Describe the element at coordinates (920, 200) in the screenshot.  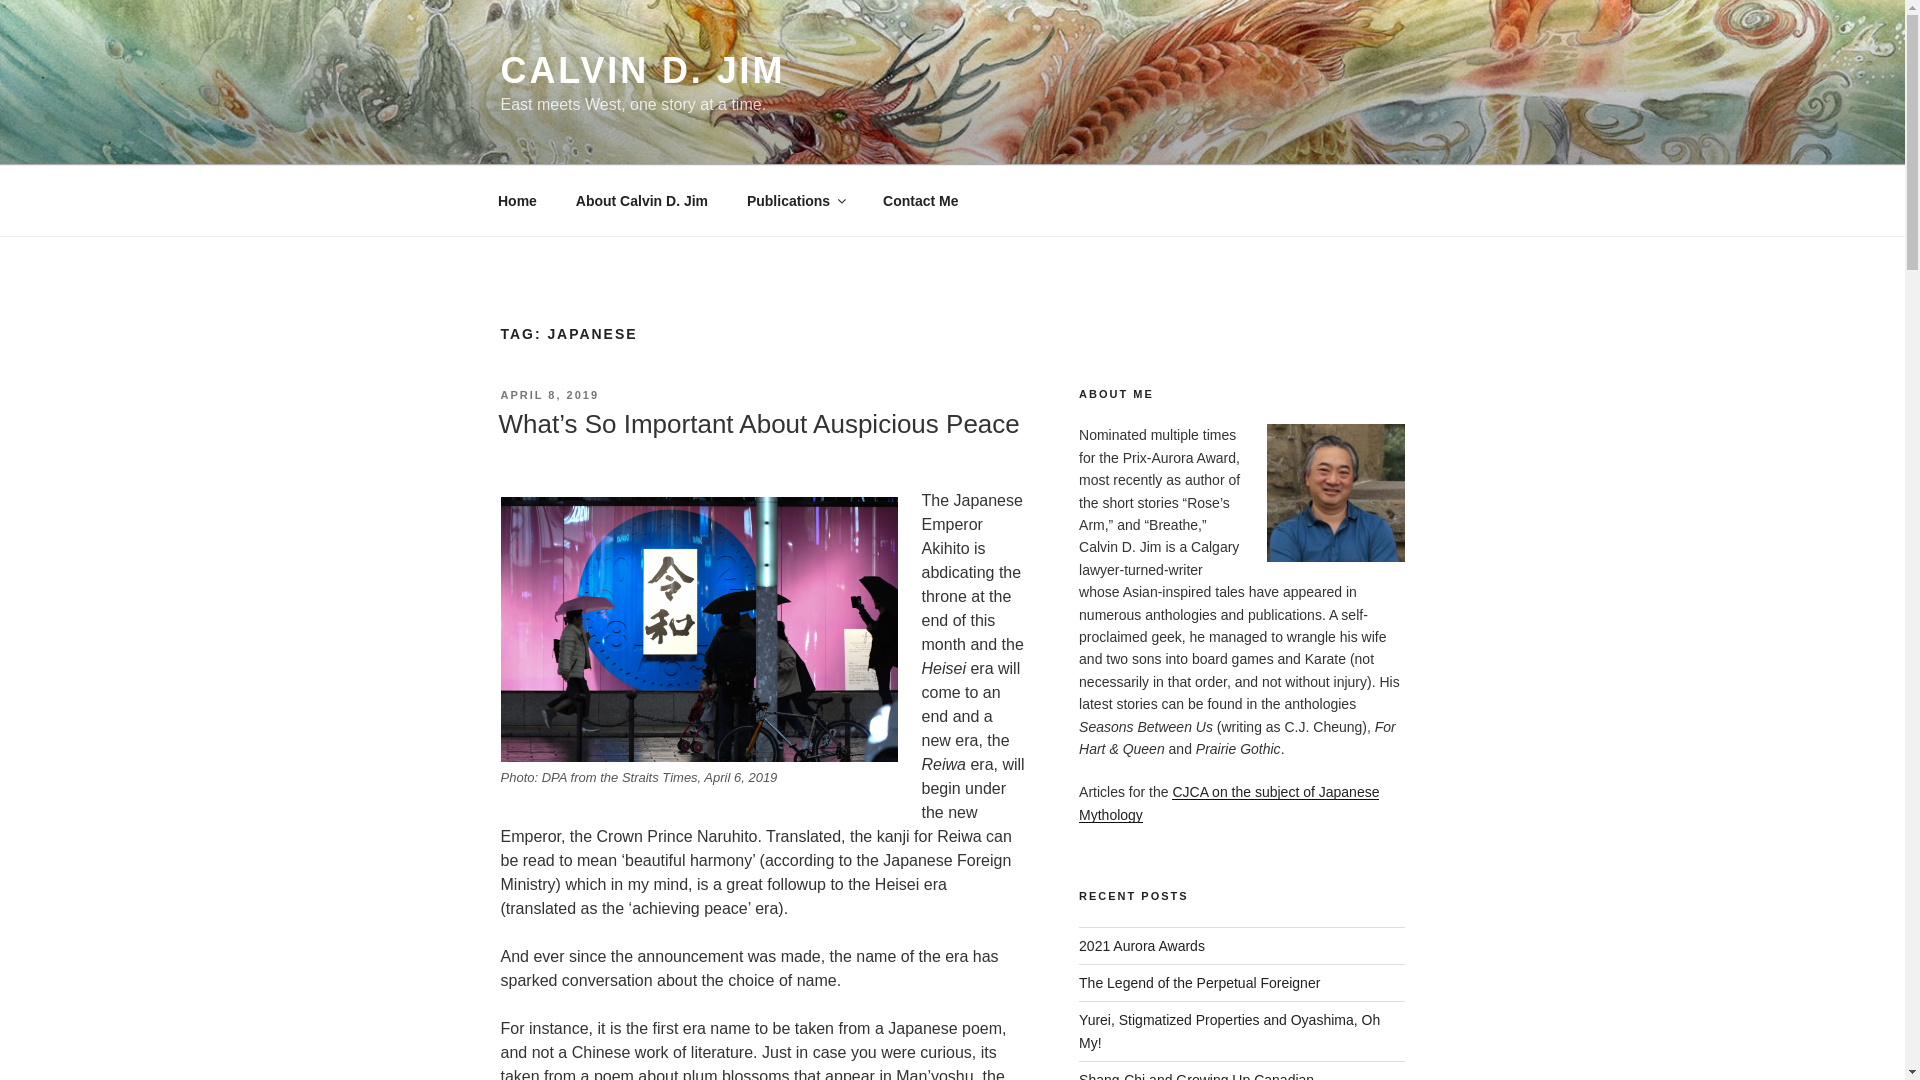
I see `Contact Me` at that location.